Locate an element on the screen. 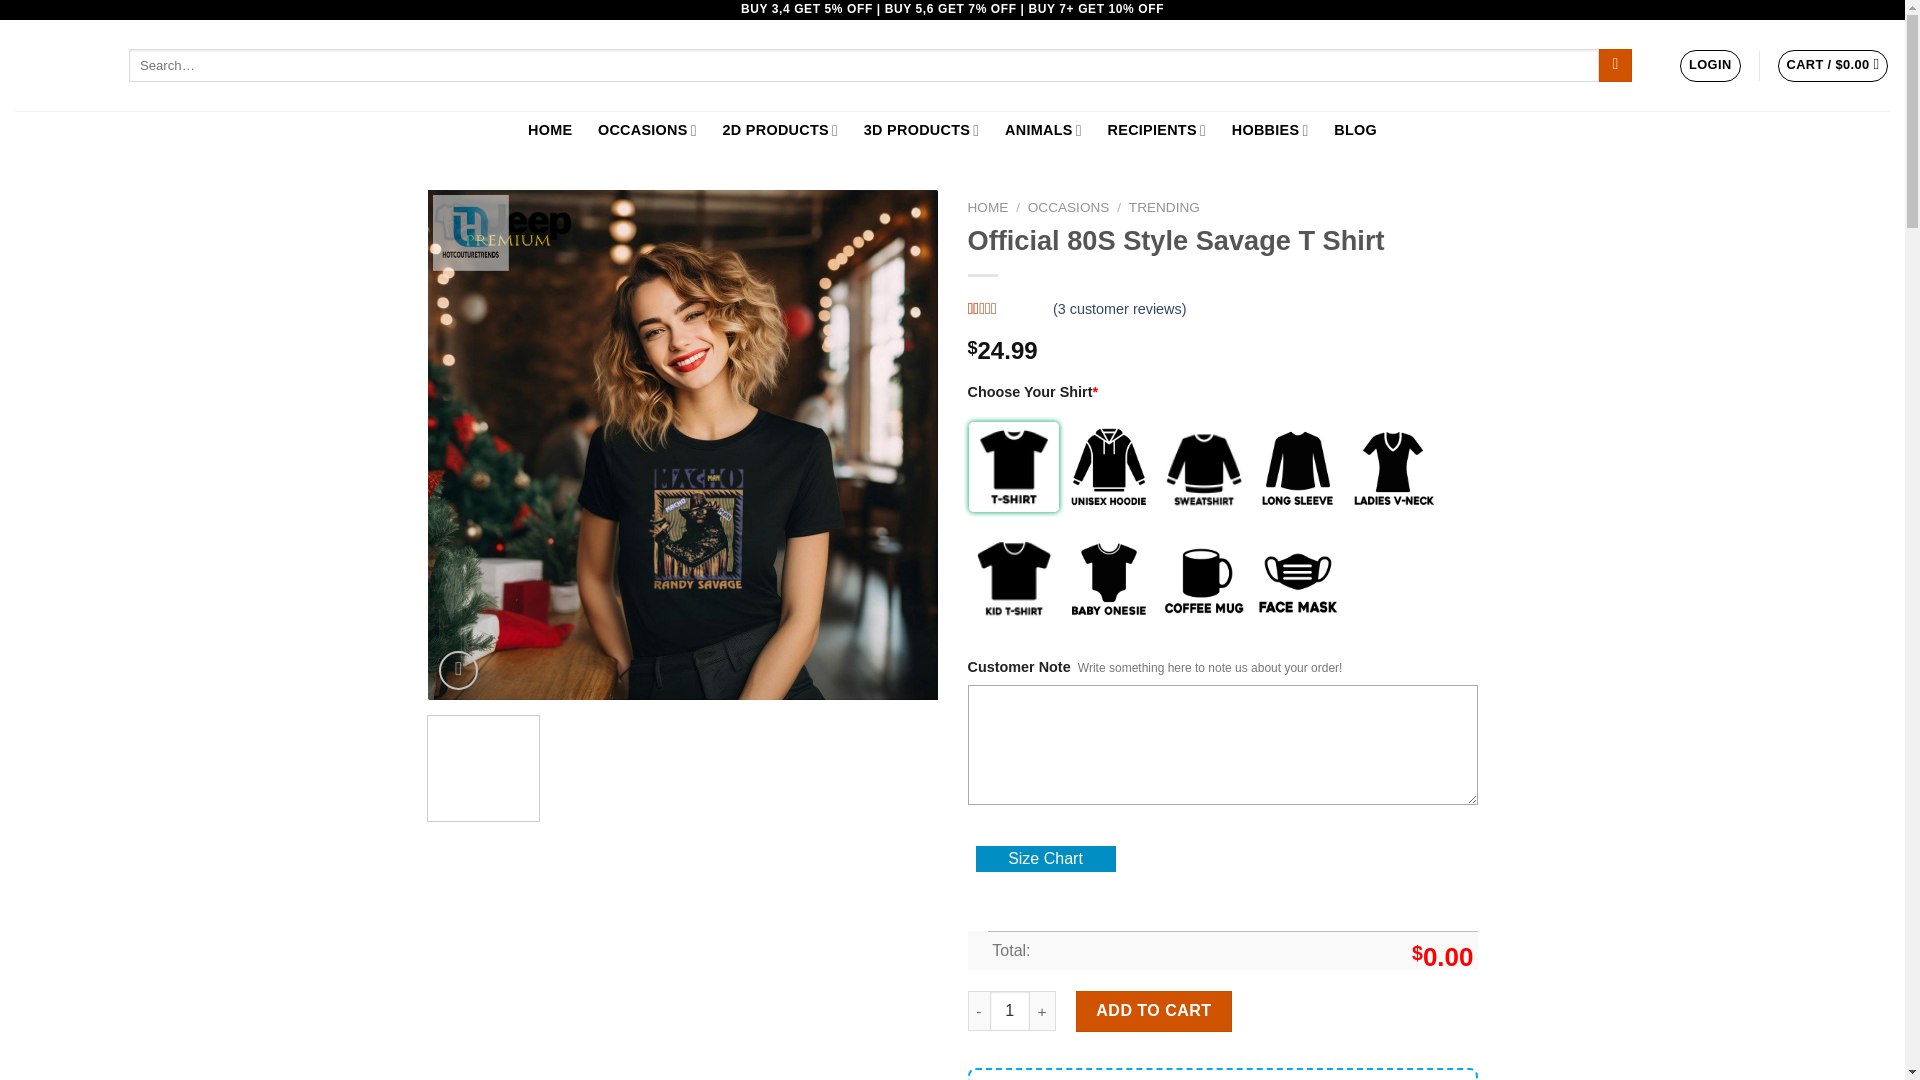 This screenshot has width=1920, height=1080. ANIMALS is located at coordinates (1043, 130).